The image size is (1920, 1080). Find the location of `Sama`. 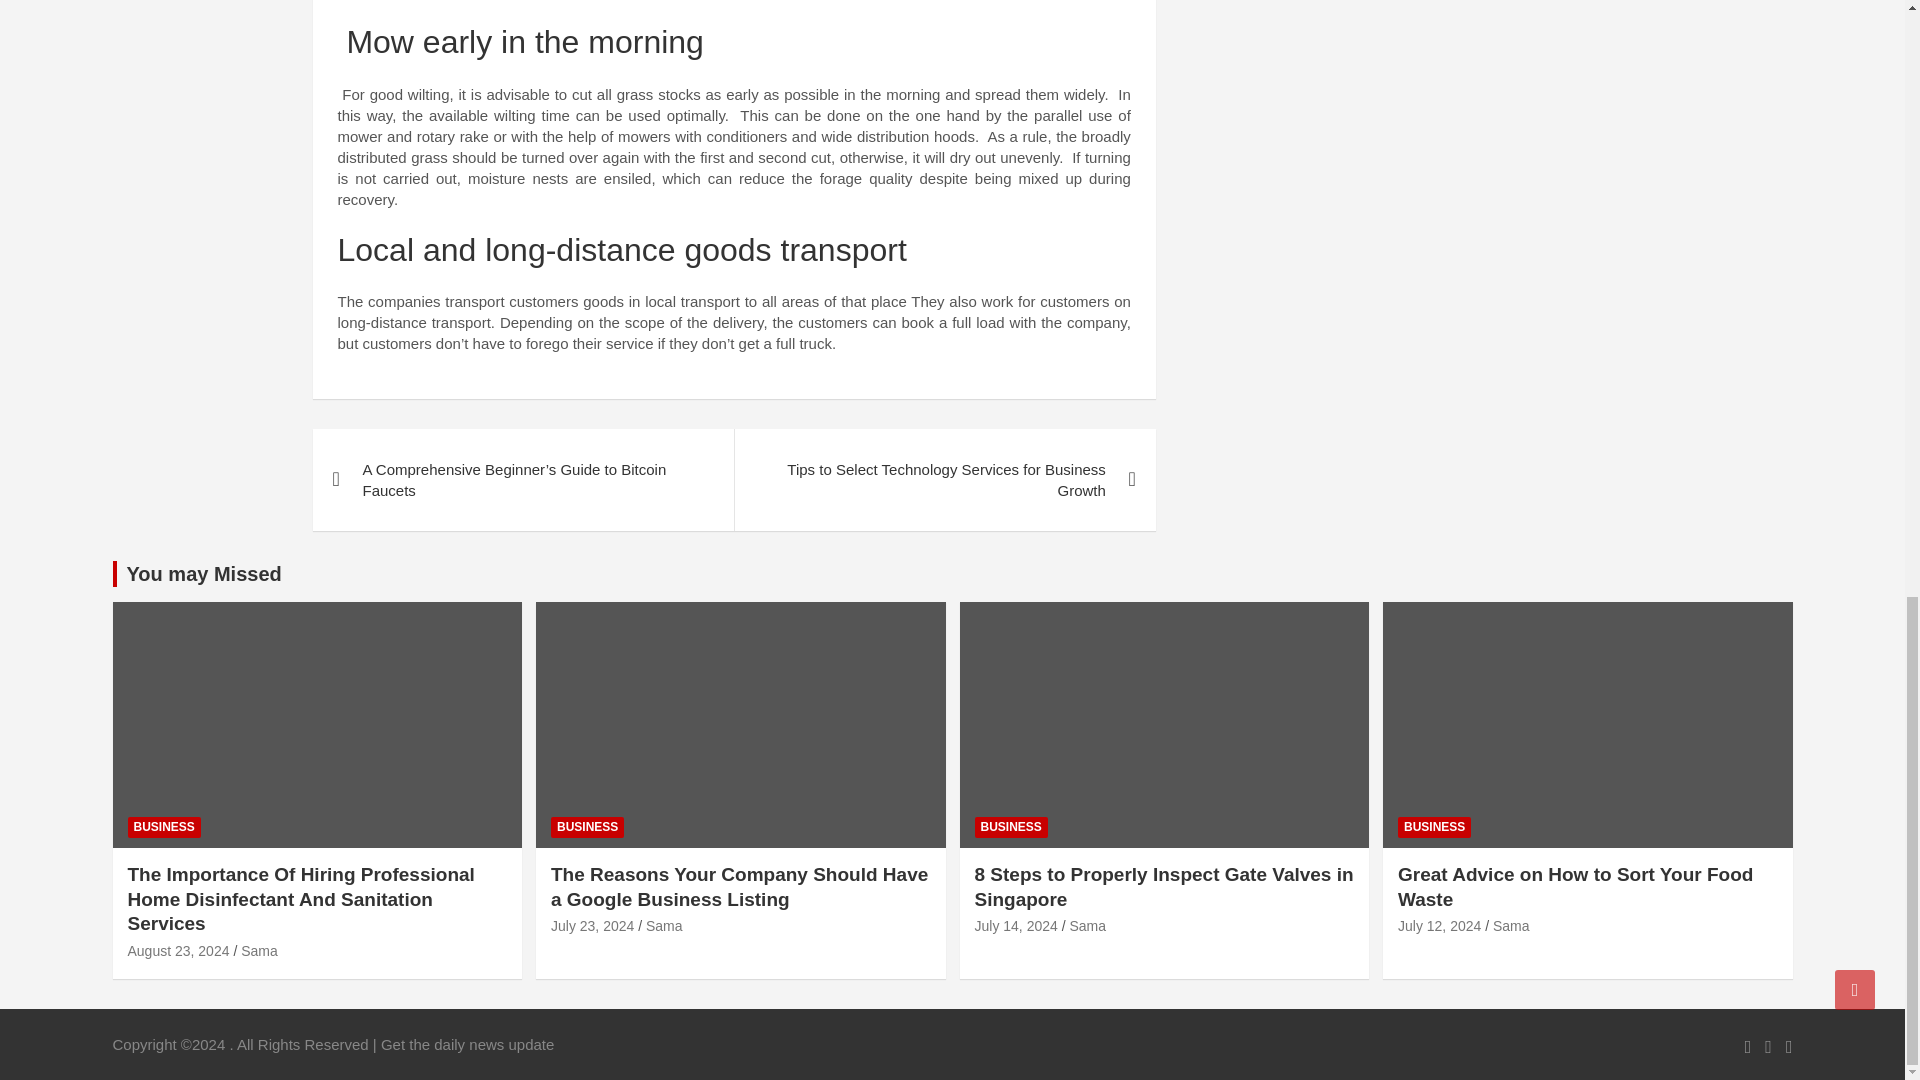

Sama is located at coordinates (664, 926).